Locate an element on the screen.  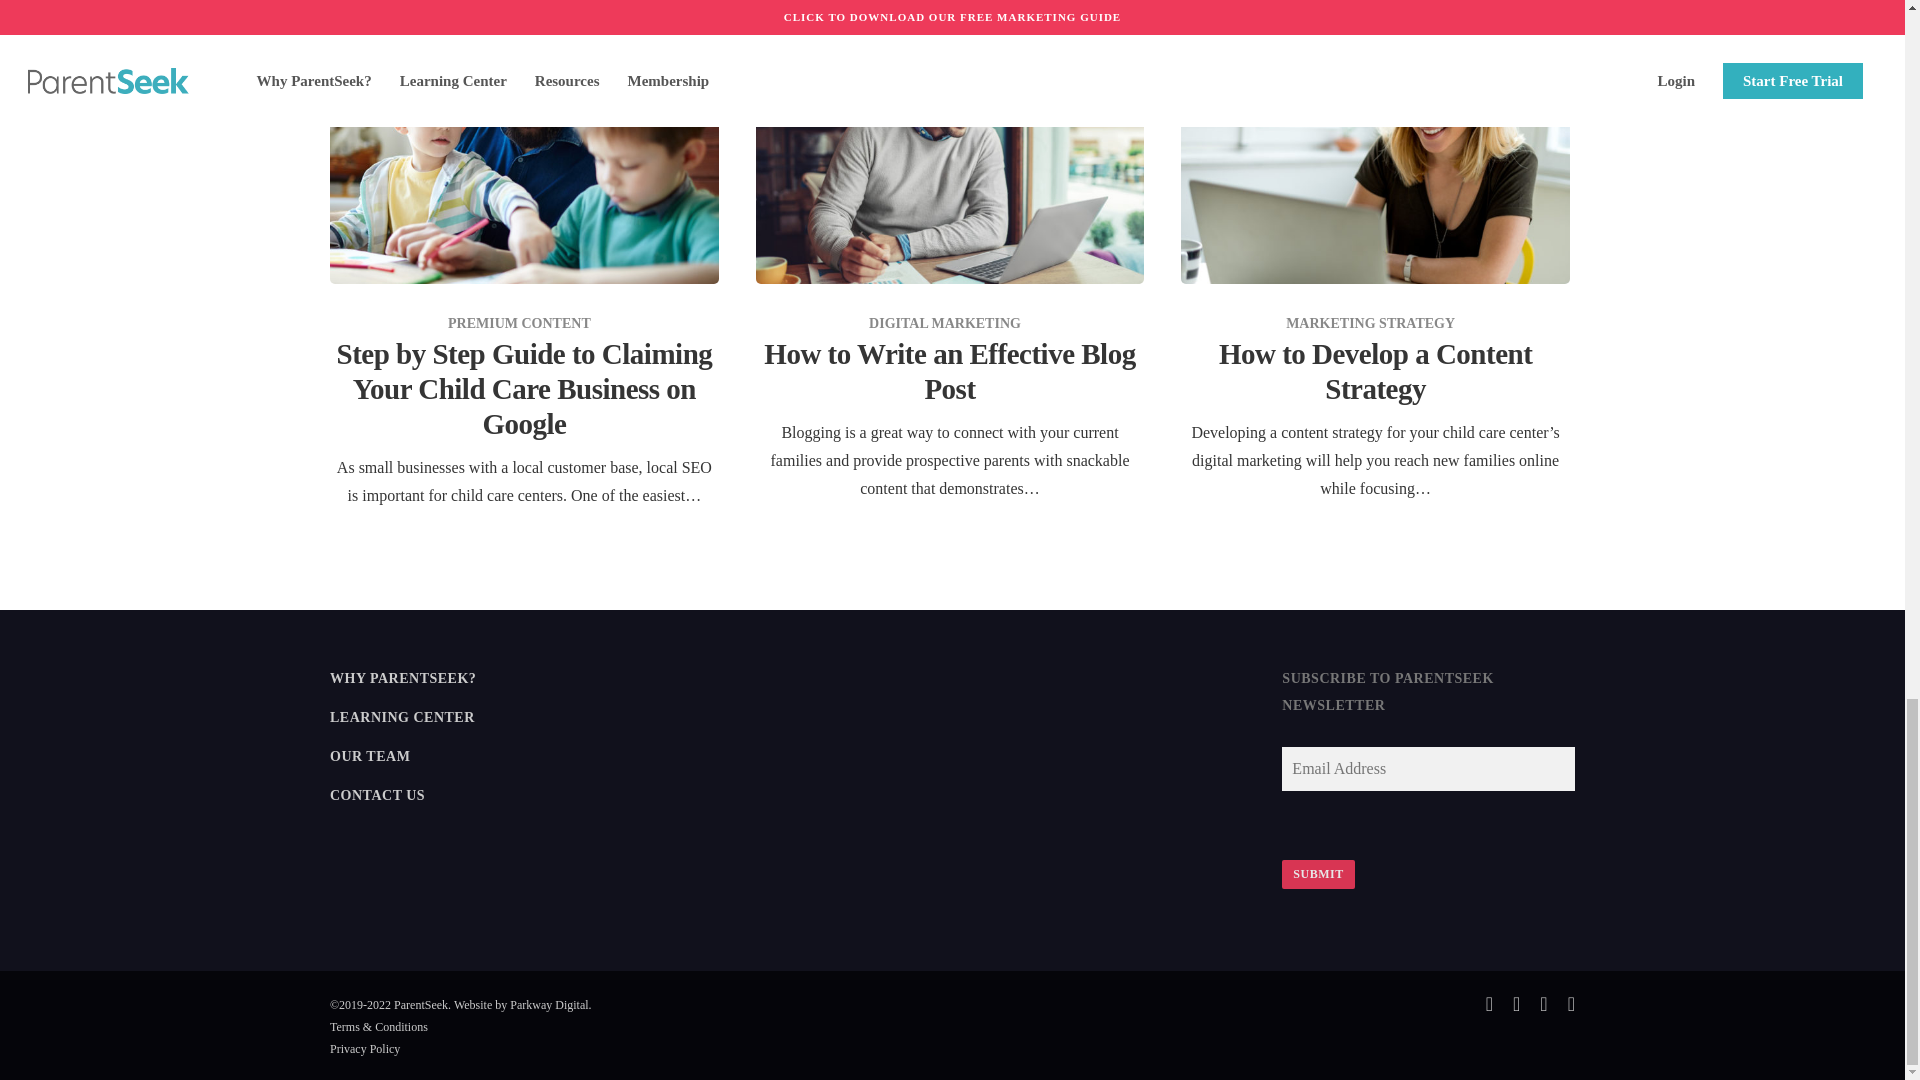
Submit is located at coordinates (1318, 874).